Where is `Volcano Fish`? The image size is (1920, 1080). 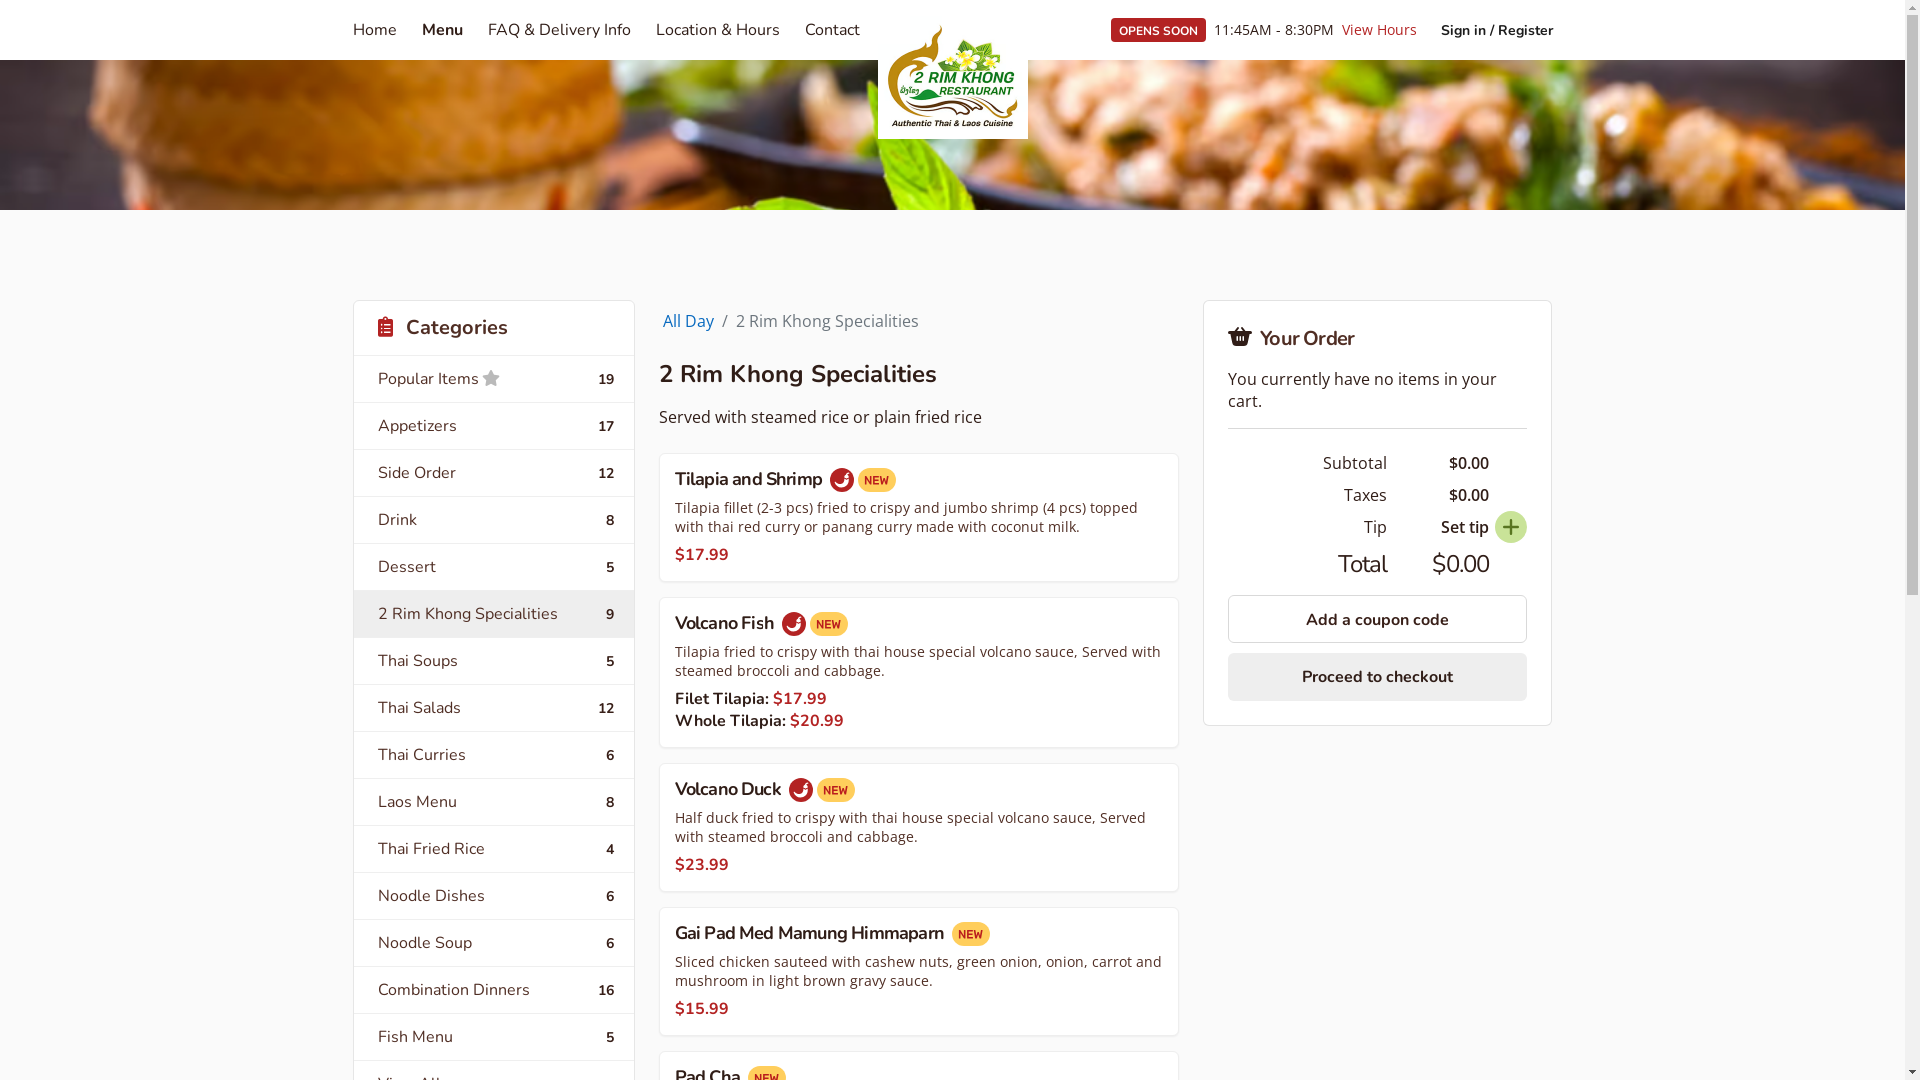
Volcano Fish is located at coordinates (920, 672).